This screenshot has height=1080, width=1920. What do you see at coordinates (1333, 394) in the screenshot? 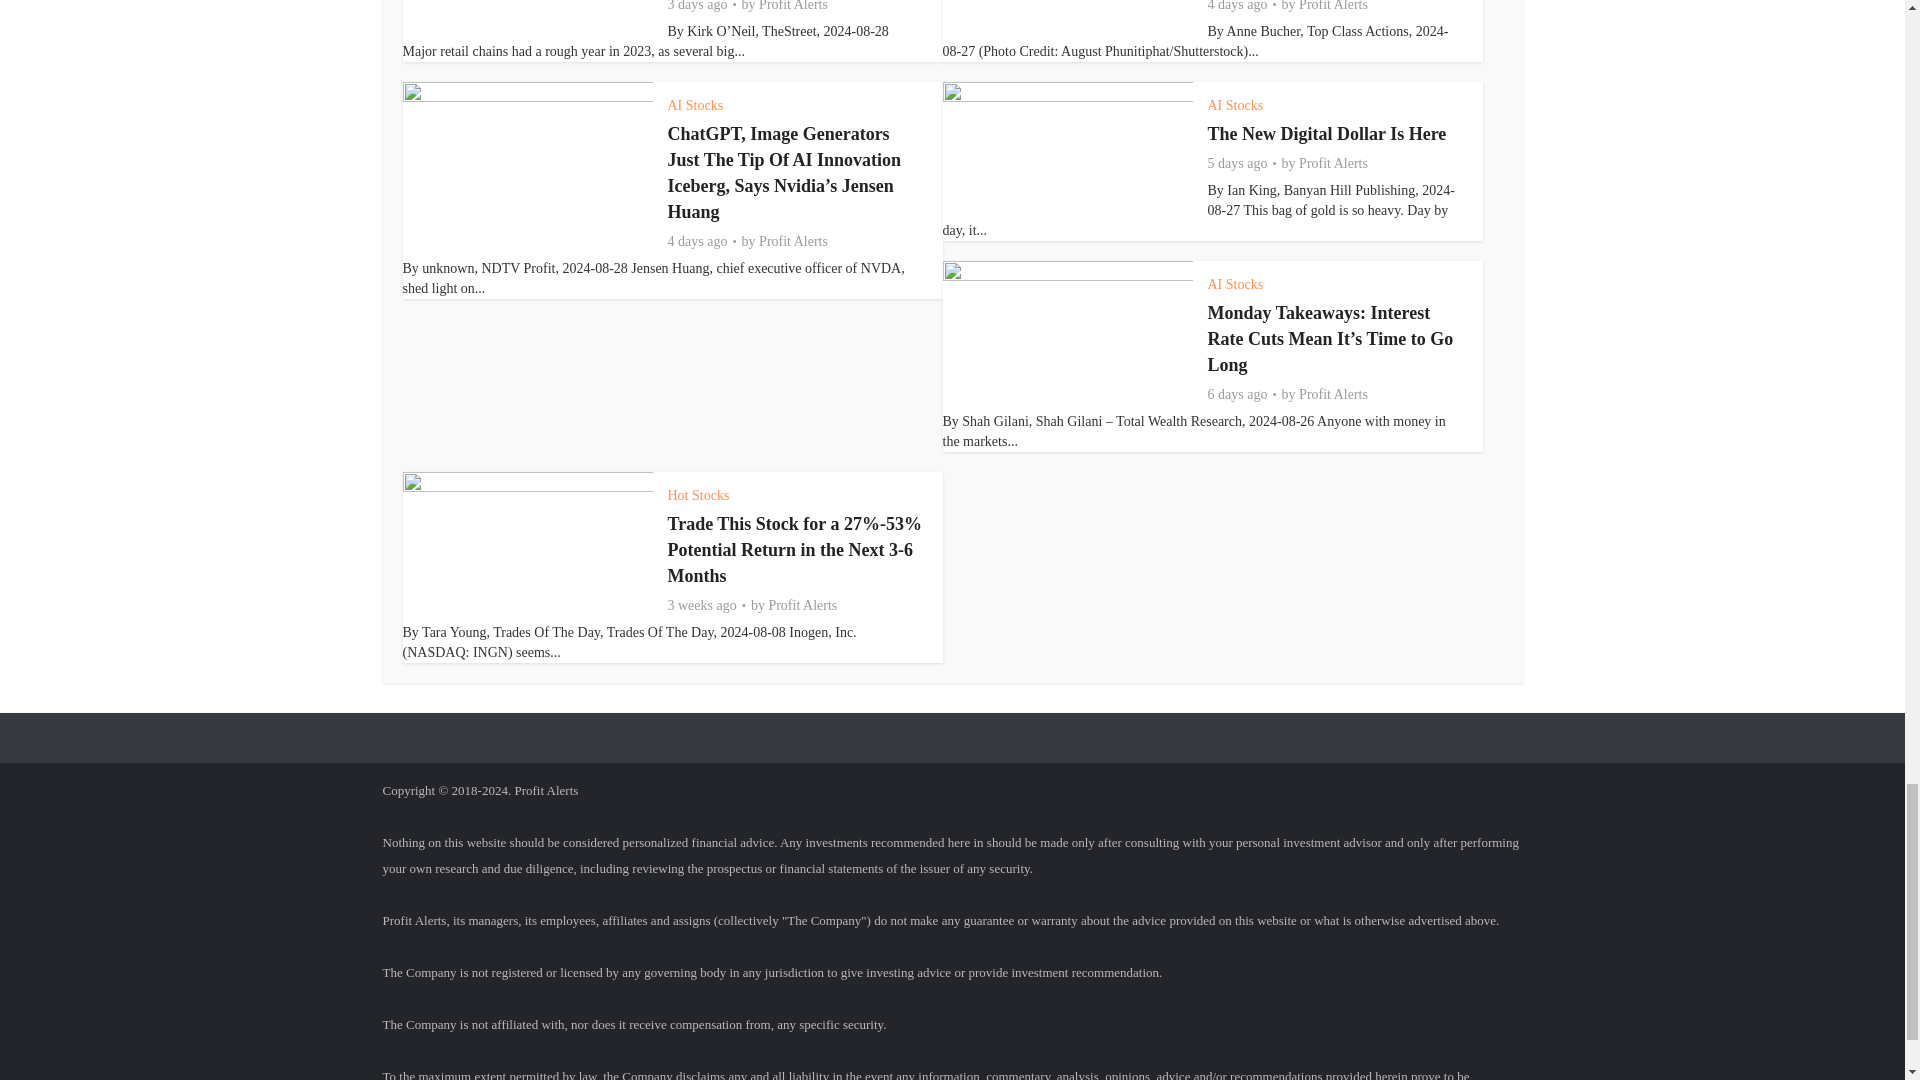
I see `Profit Alerts` at bounding box center [1333, 394].